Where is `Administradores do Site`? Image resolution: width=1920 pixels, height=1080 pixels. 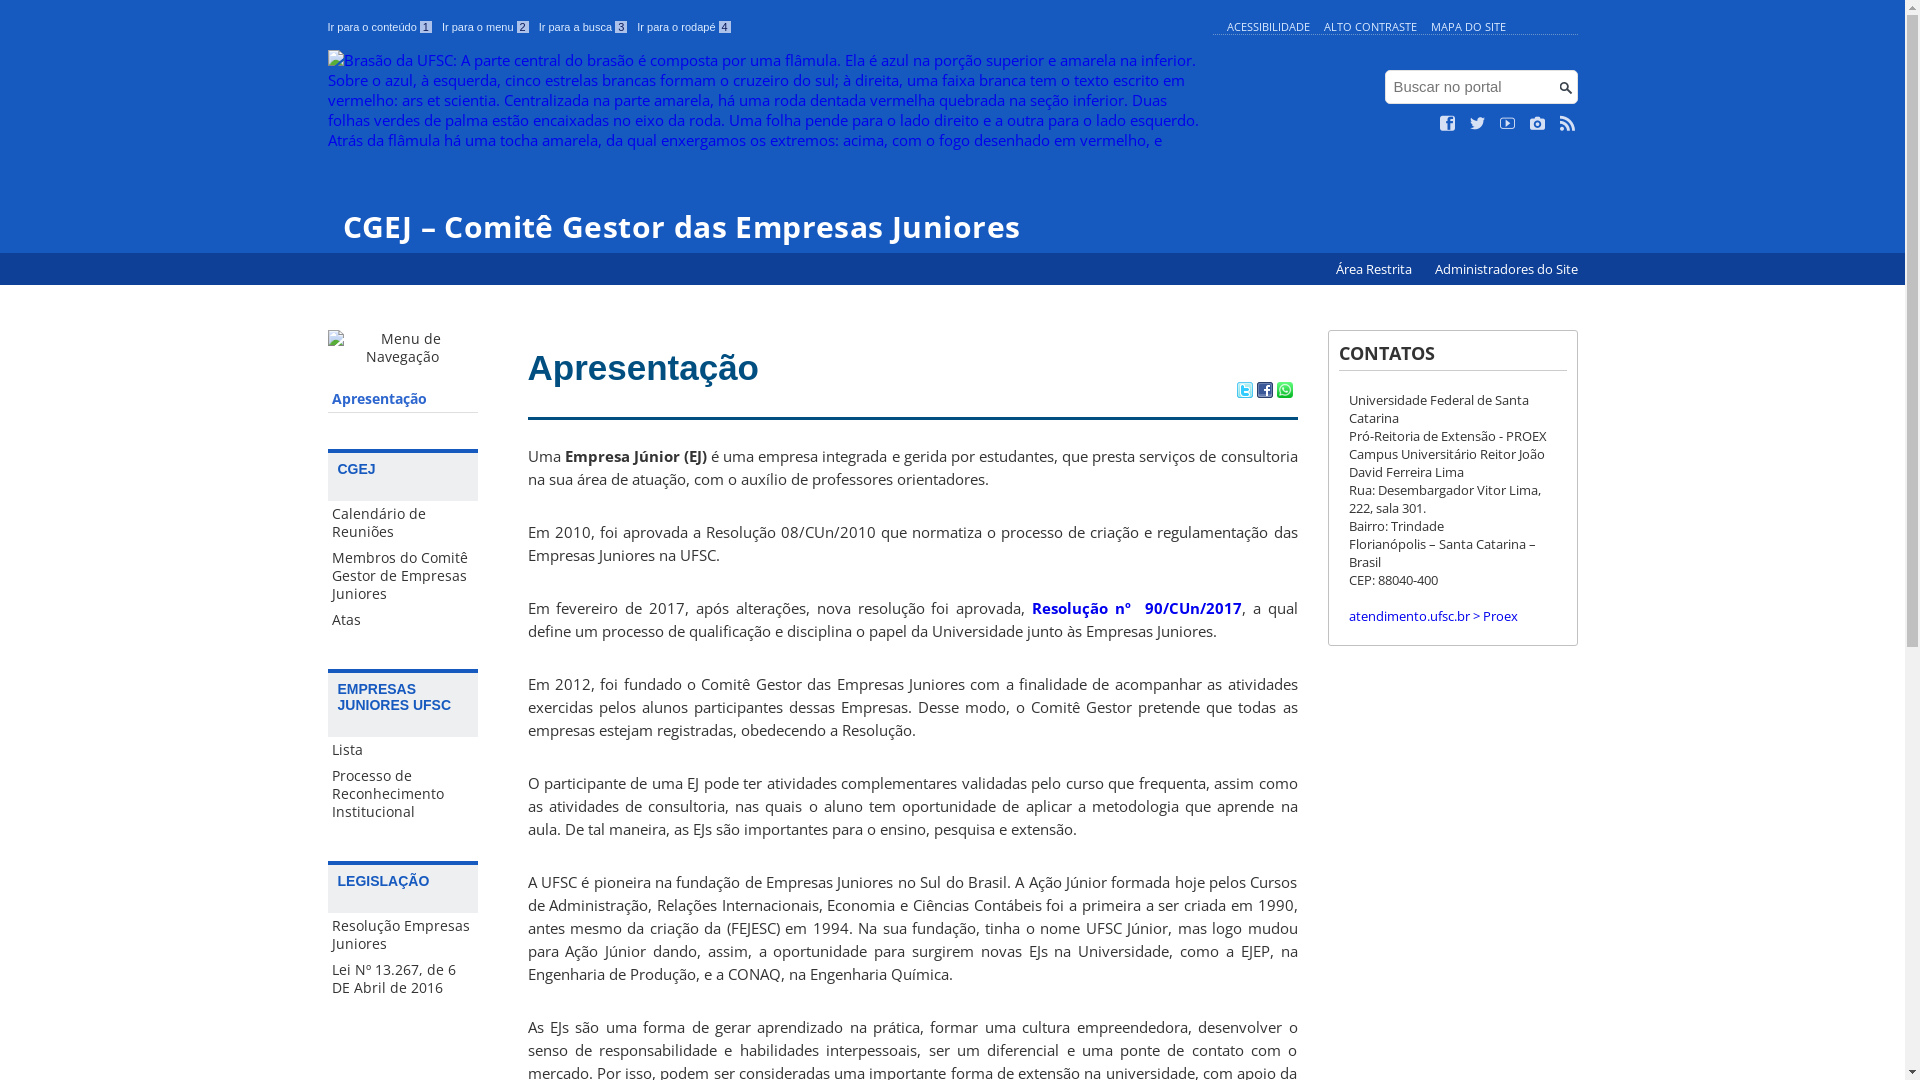
Administradores do Site is located at coordinates (1506, 270).